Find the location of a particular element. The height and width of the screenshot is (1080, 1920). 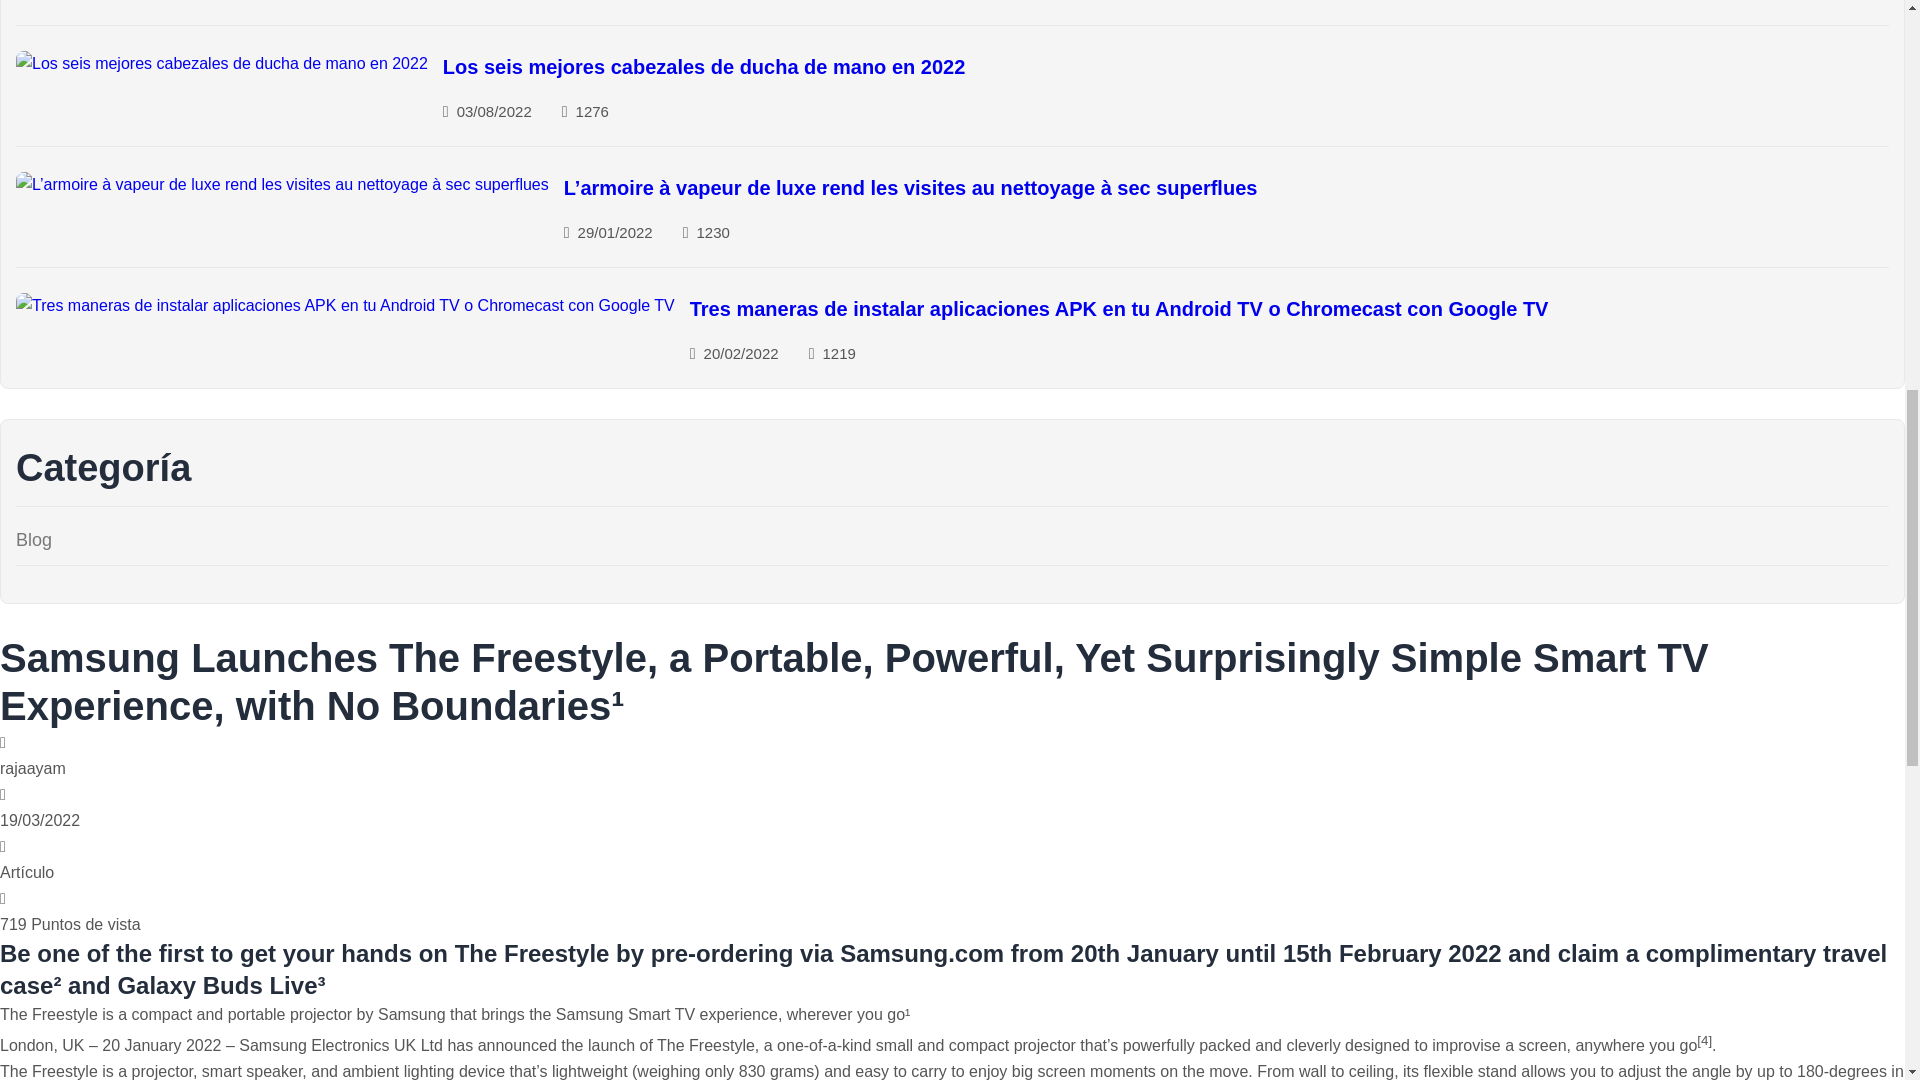

rajaayam is located at coordinates (32, 756).